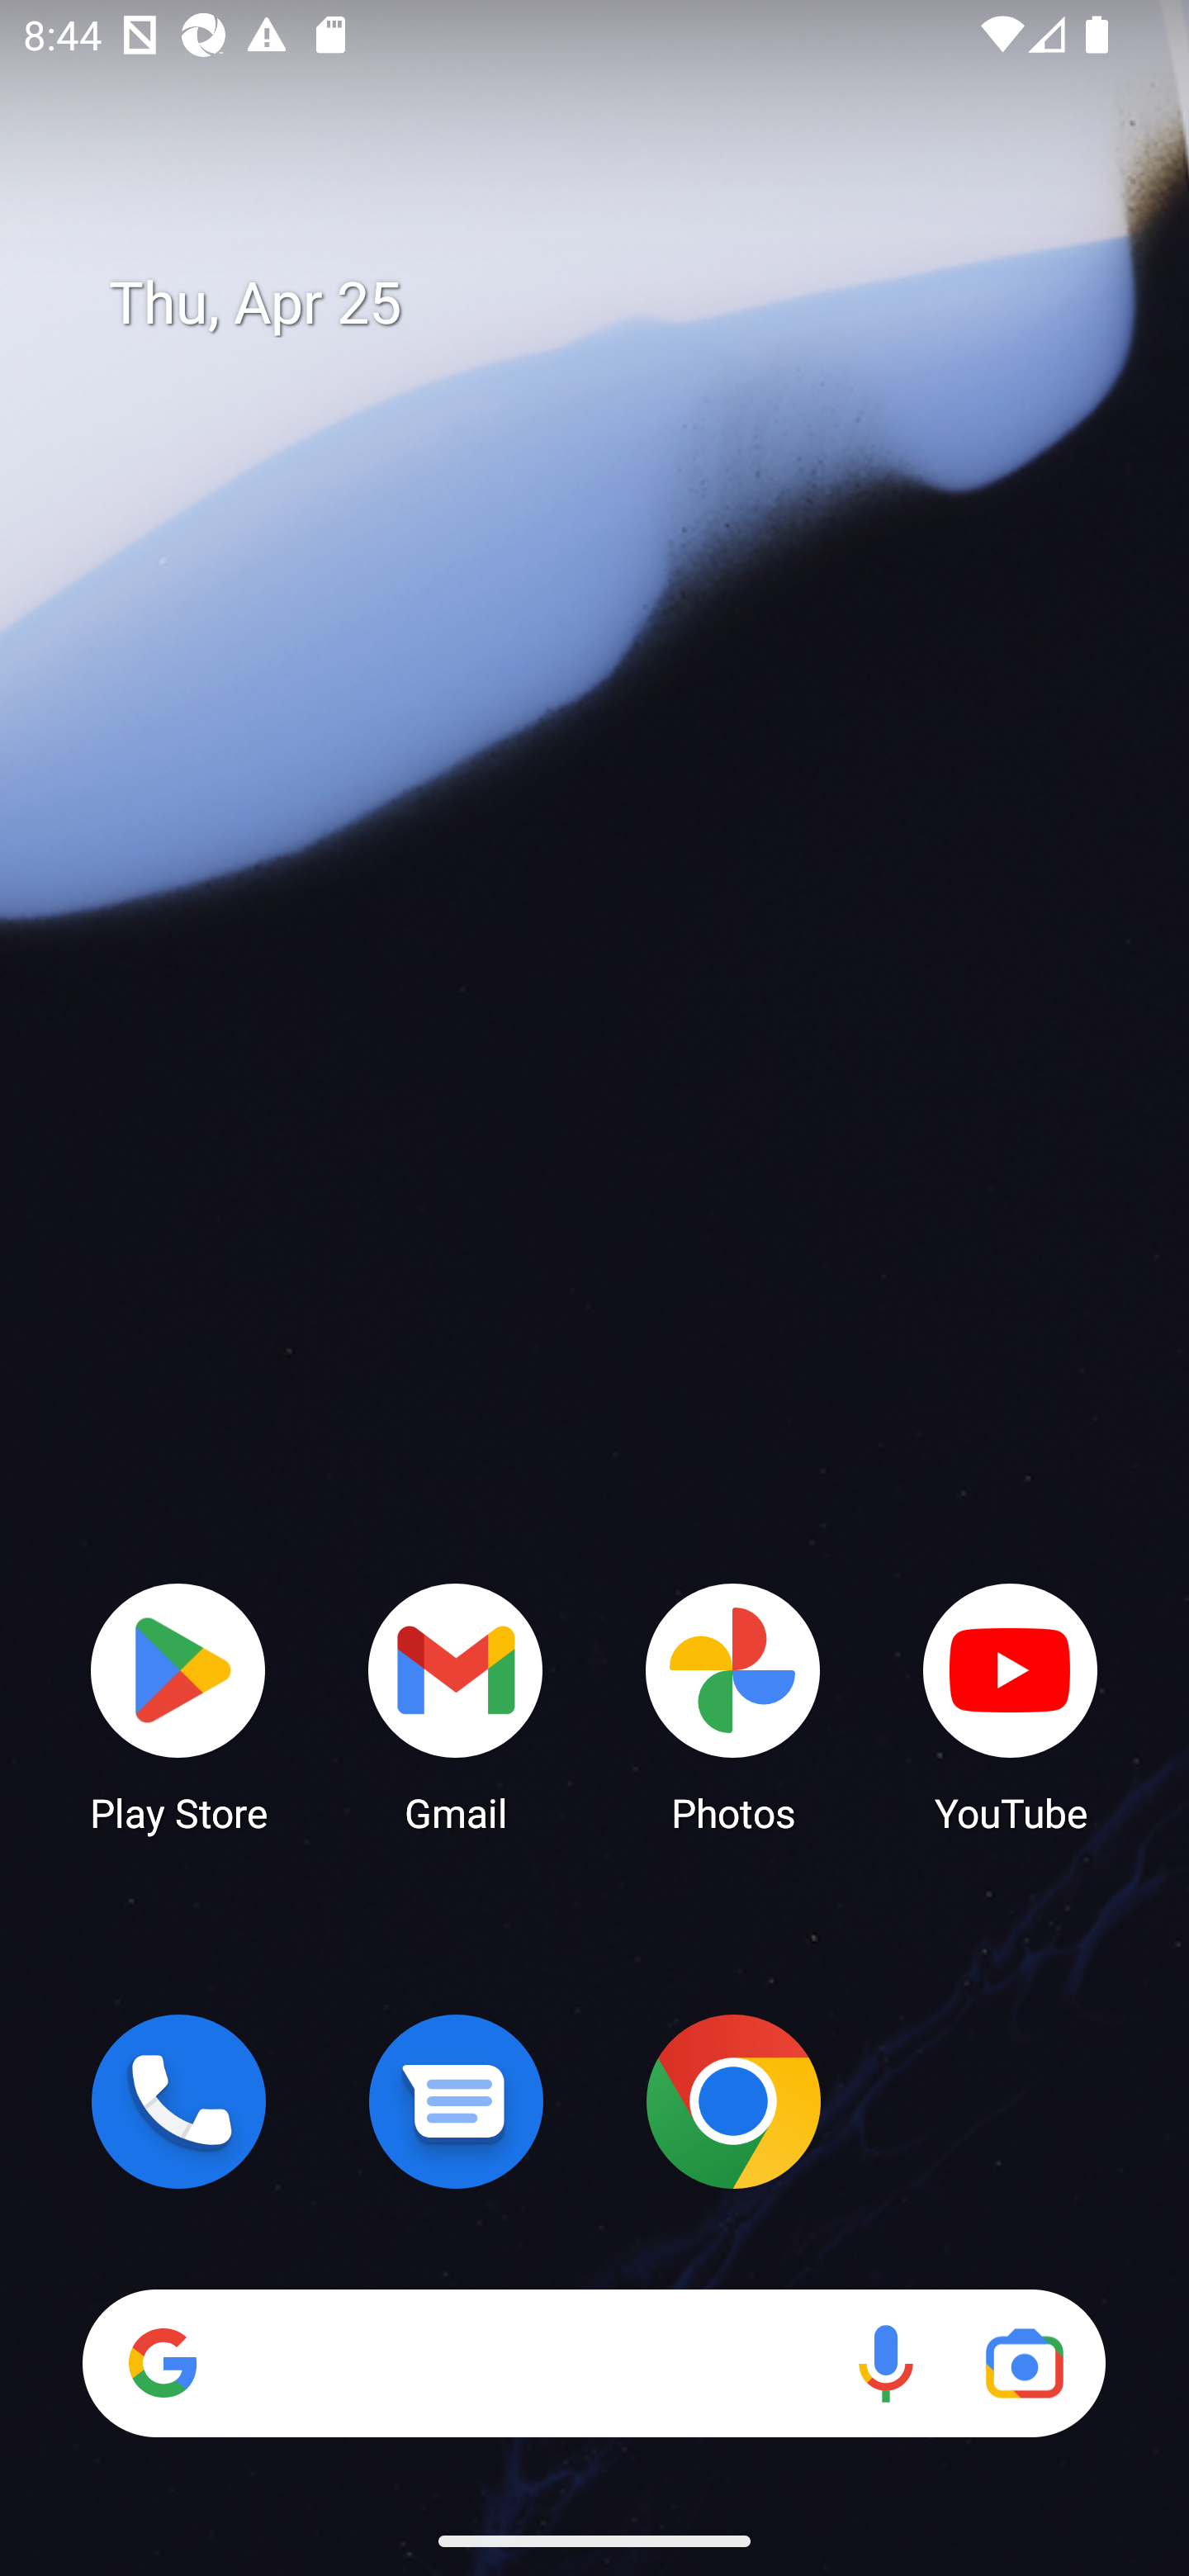  I want to click on Thu, Apr 25, so click(618, 304).